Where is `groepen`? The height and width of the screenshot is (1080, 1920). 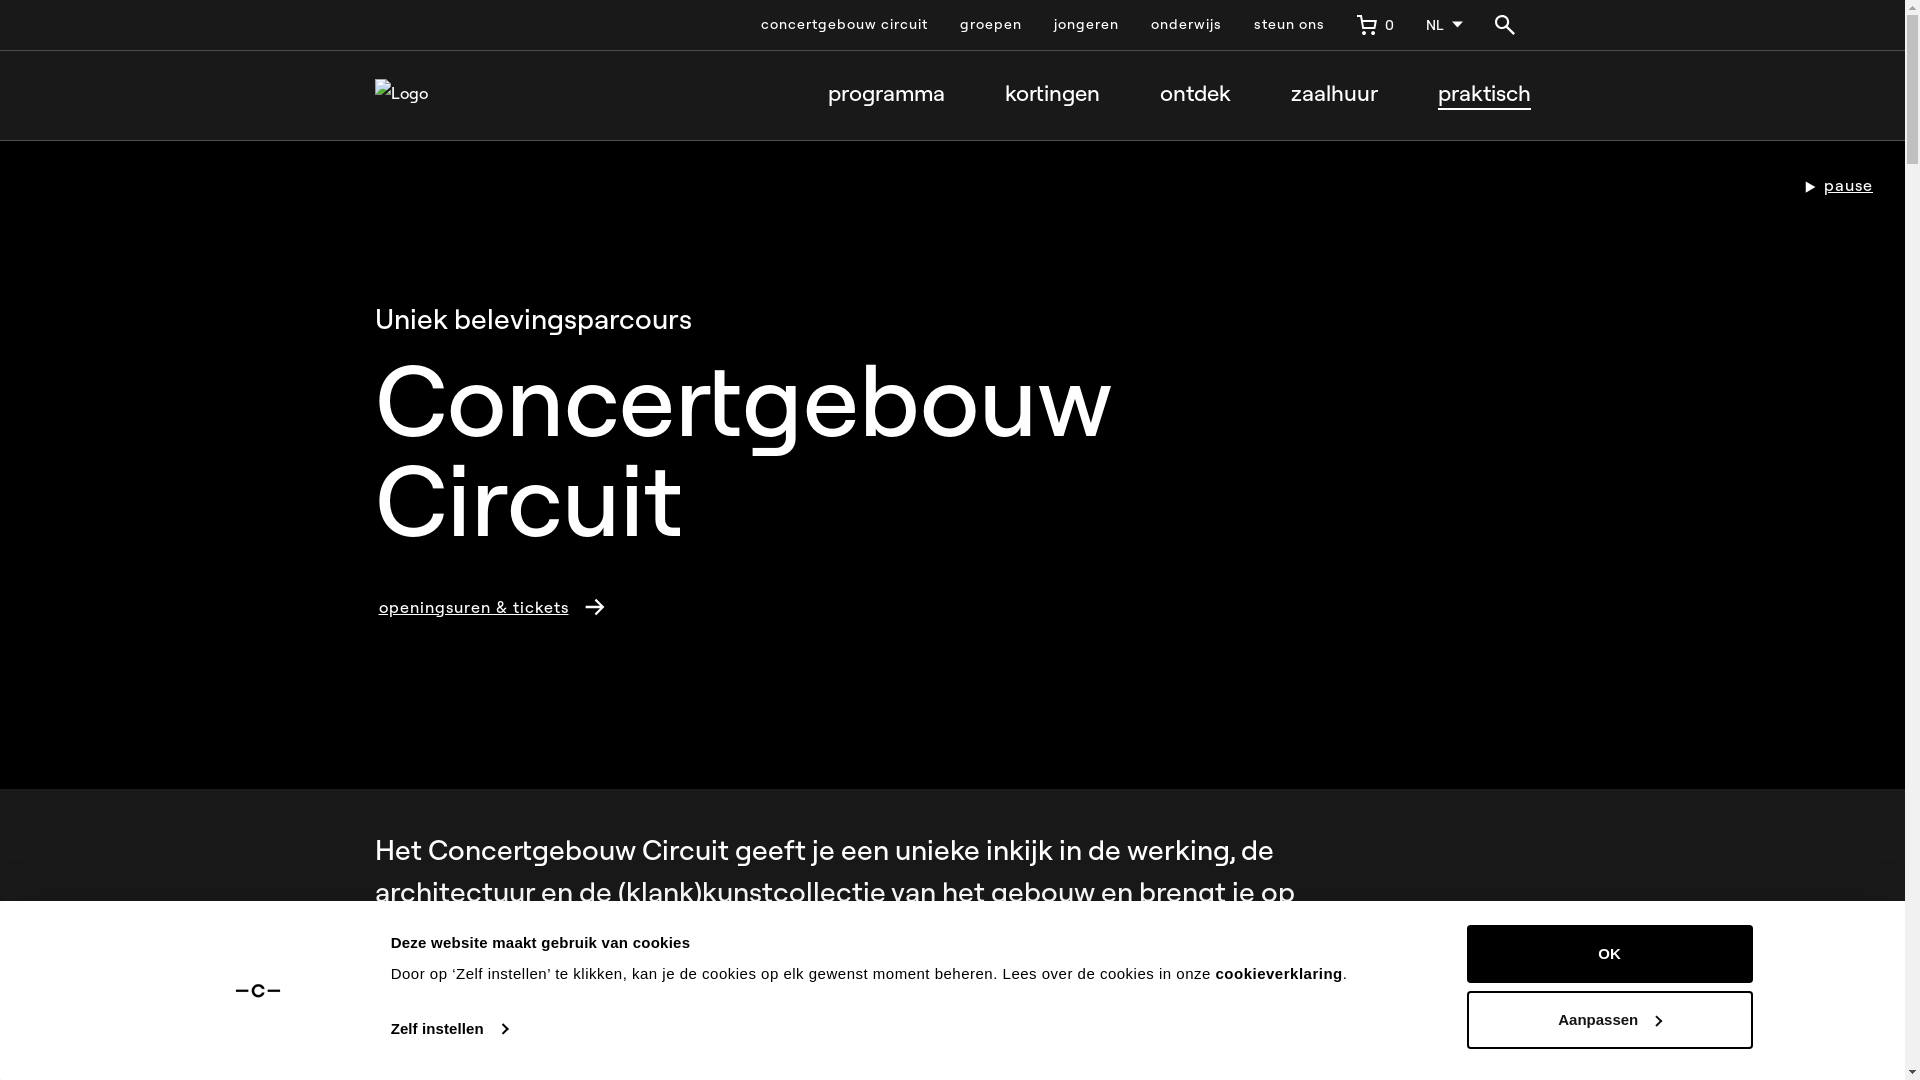 groepen is located at coordinates (991, 25).